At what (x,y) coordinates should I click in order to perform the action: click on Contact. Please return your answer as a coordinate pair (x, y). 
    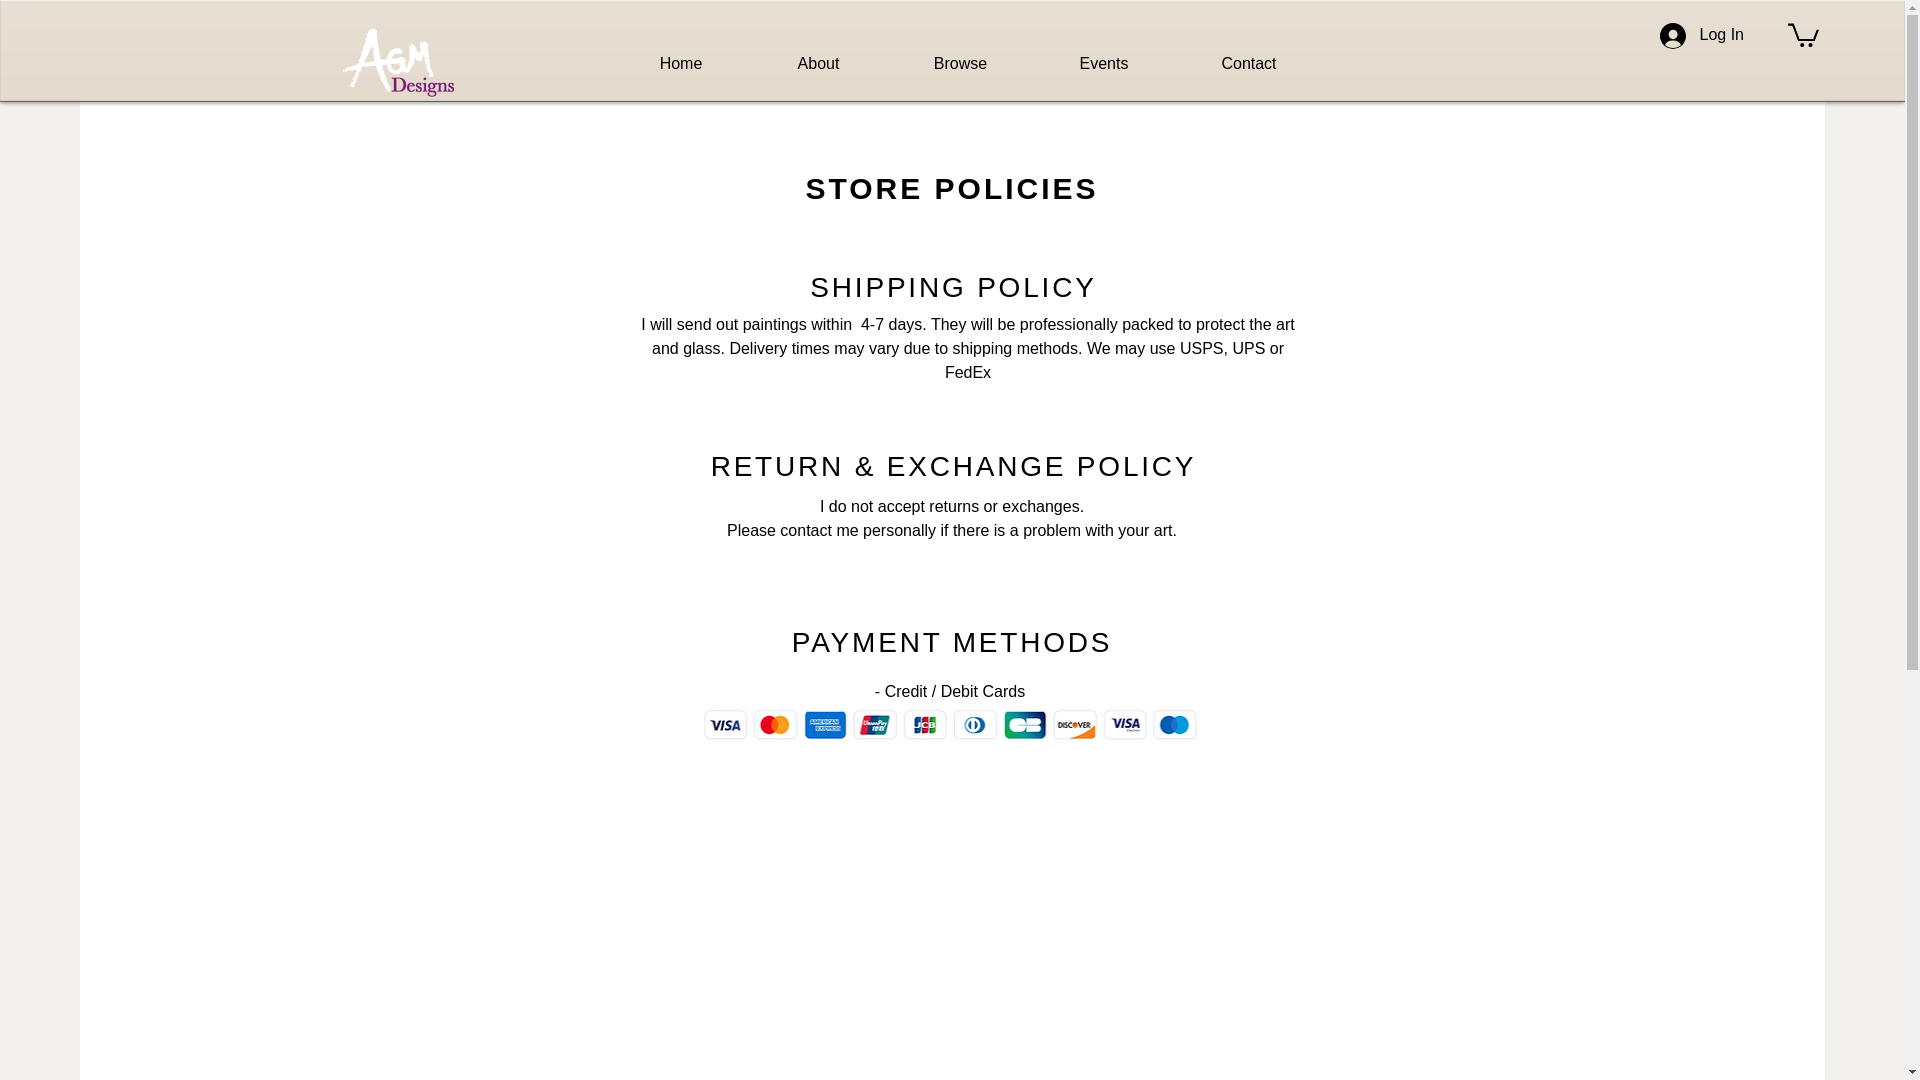
    Looking at the image, I should click on (1248, 63).